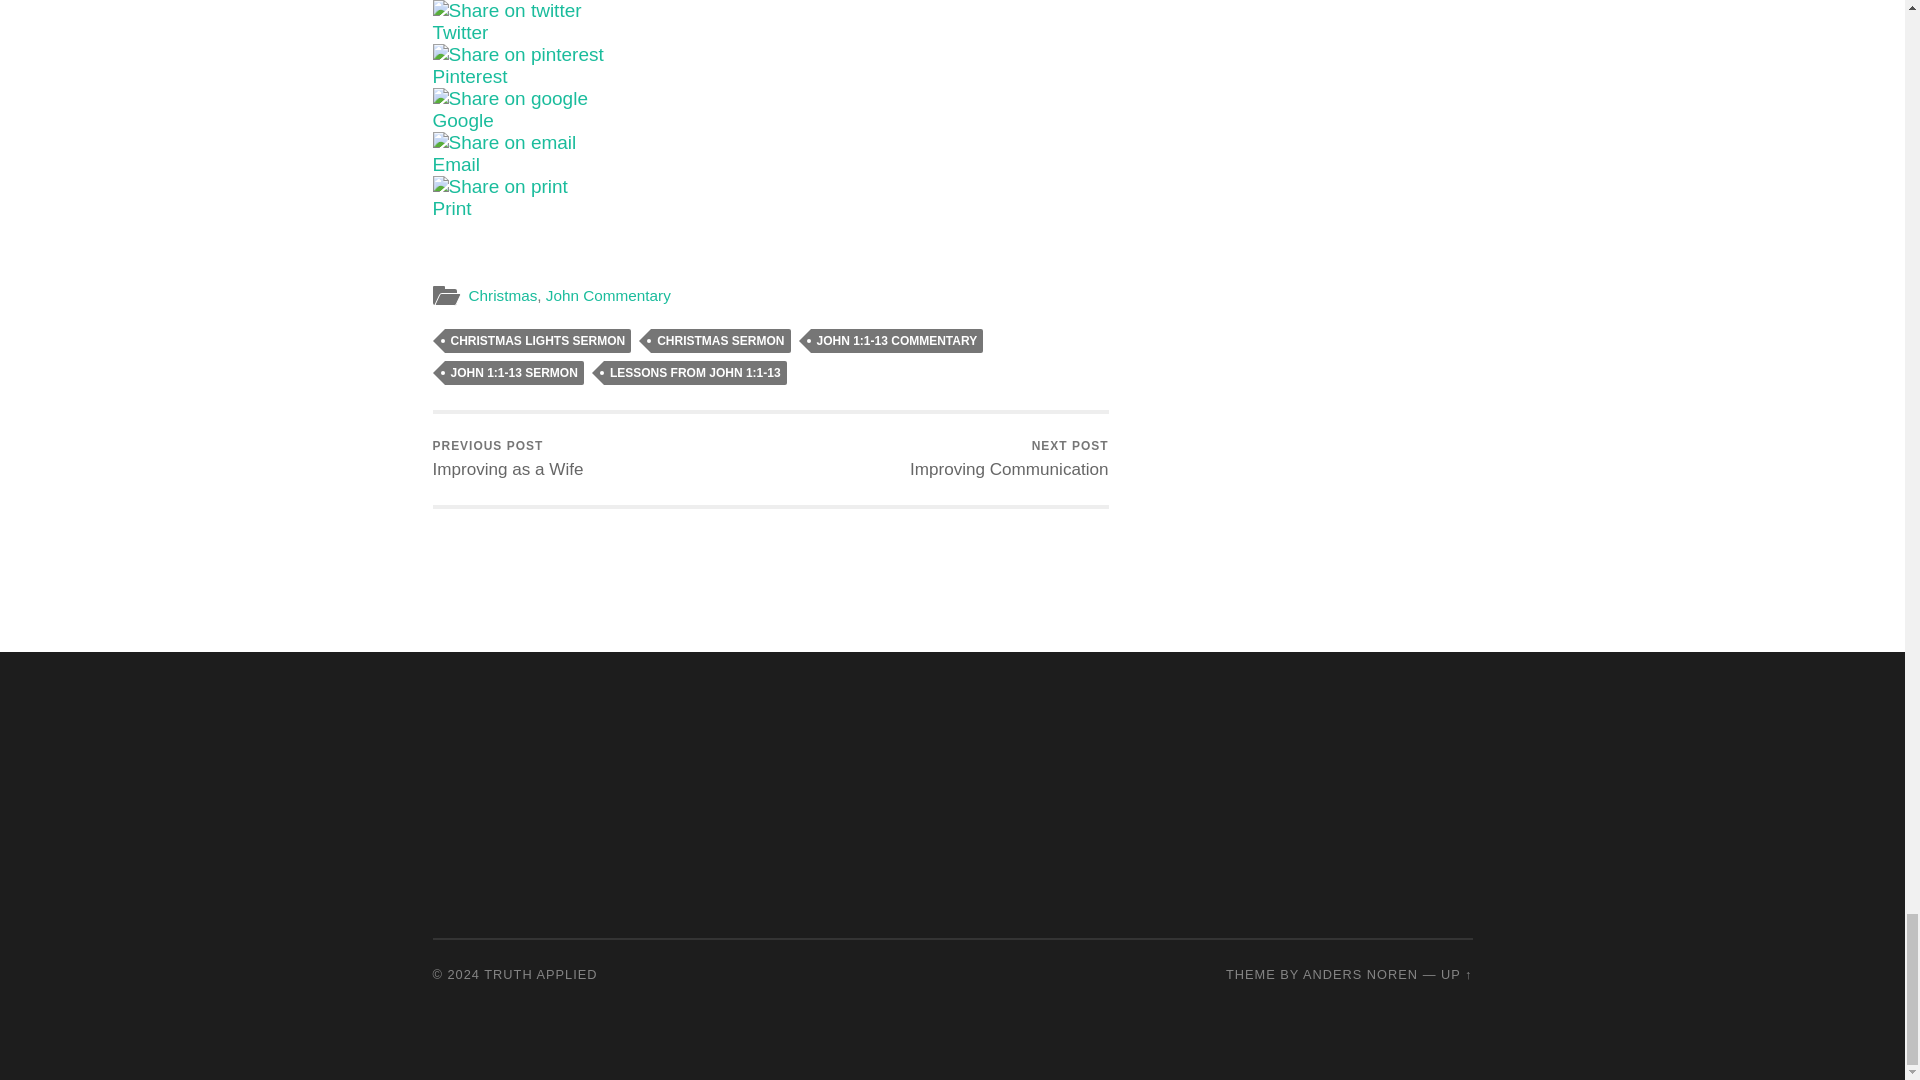 The width and height of the screenshot is (1920, 1080). Describe the element at coordinates (554, 120) in the screenshot. I see `Google` at that location.